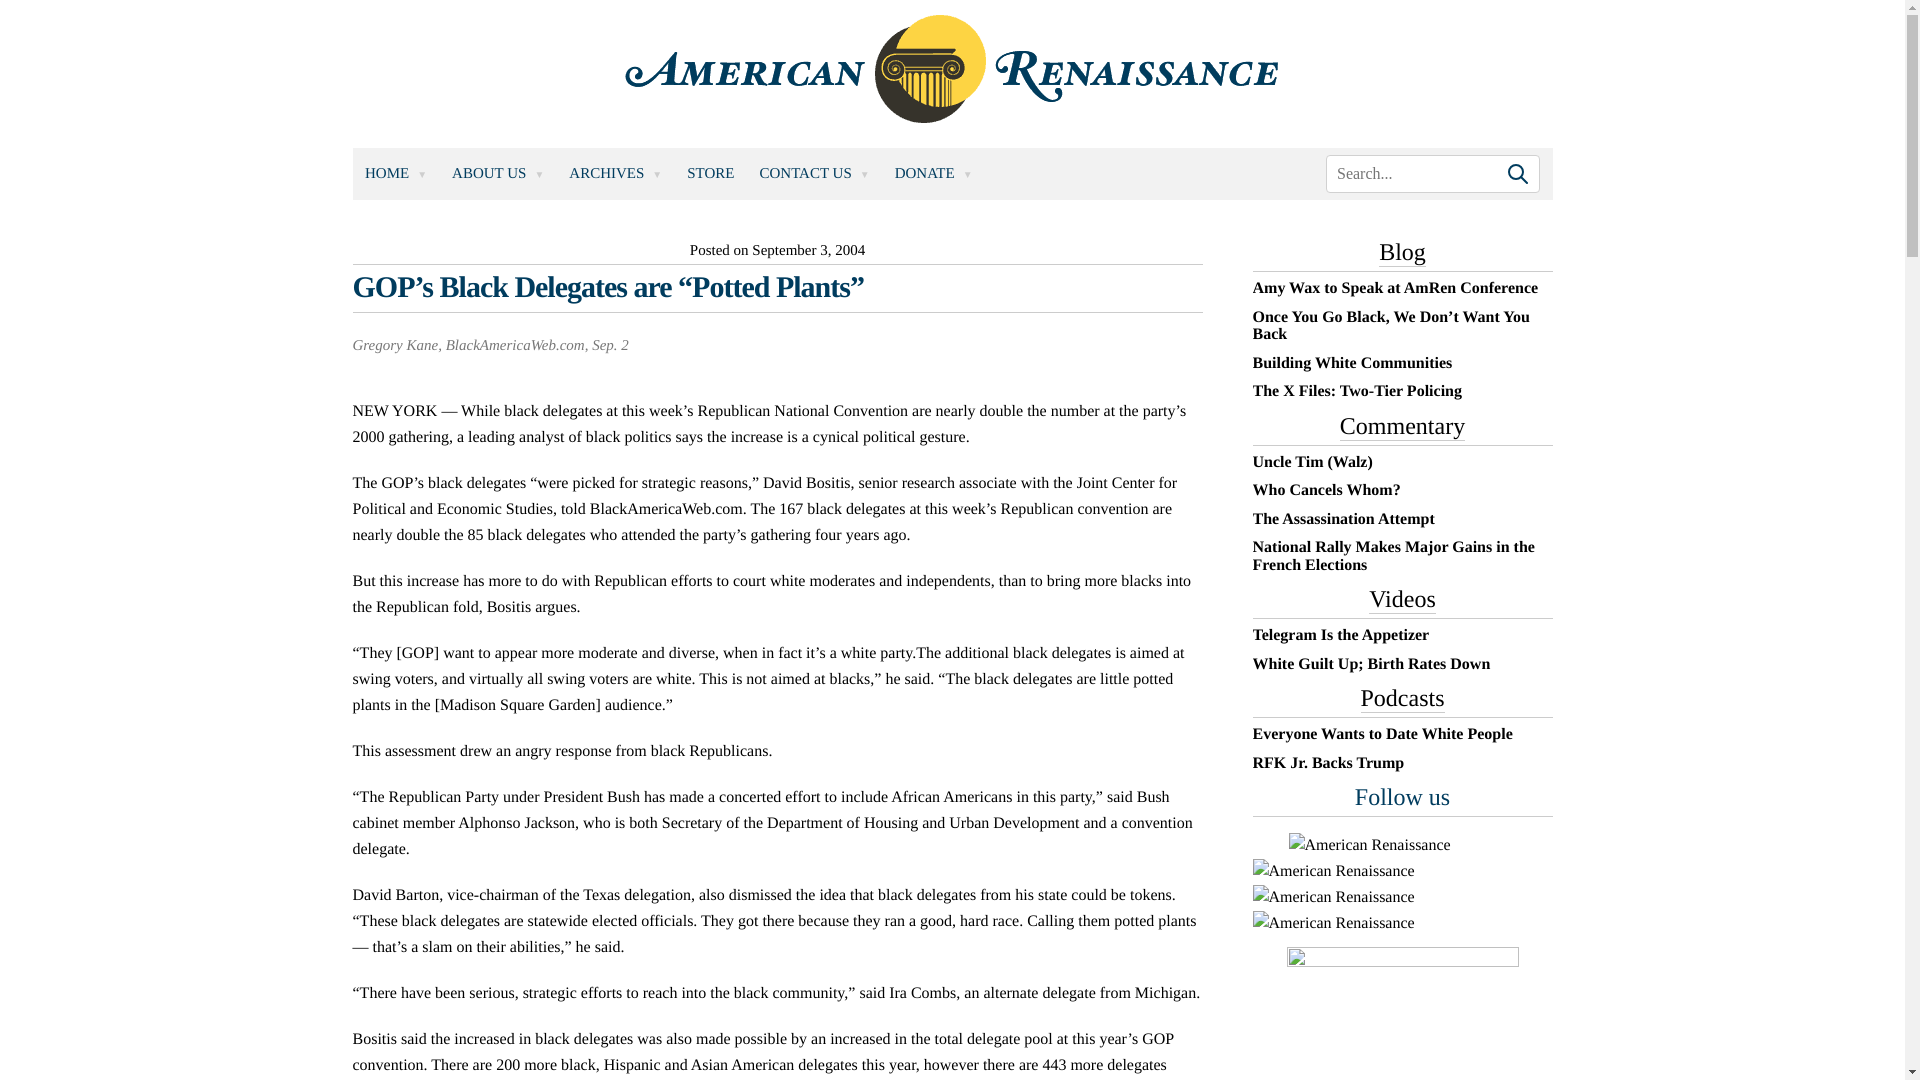 Image resolution: width=1920 pixels, height=1080 pixels. I want to click on Follow us on Gab, so click(1332, 871).